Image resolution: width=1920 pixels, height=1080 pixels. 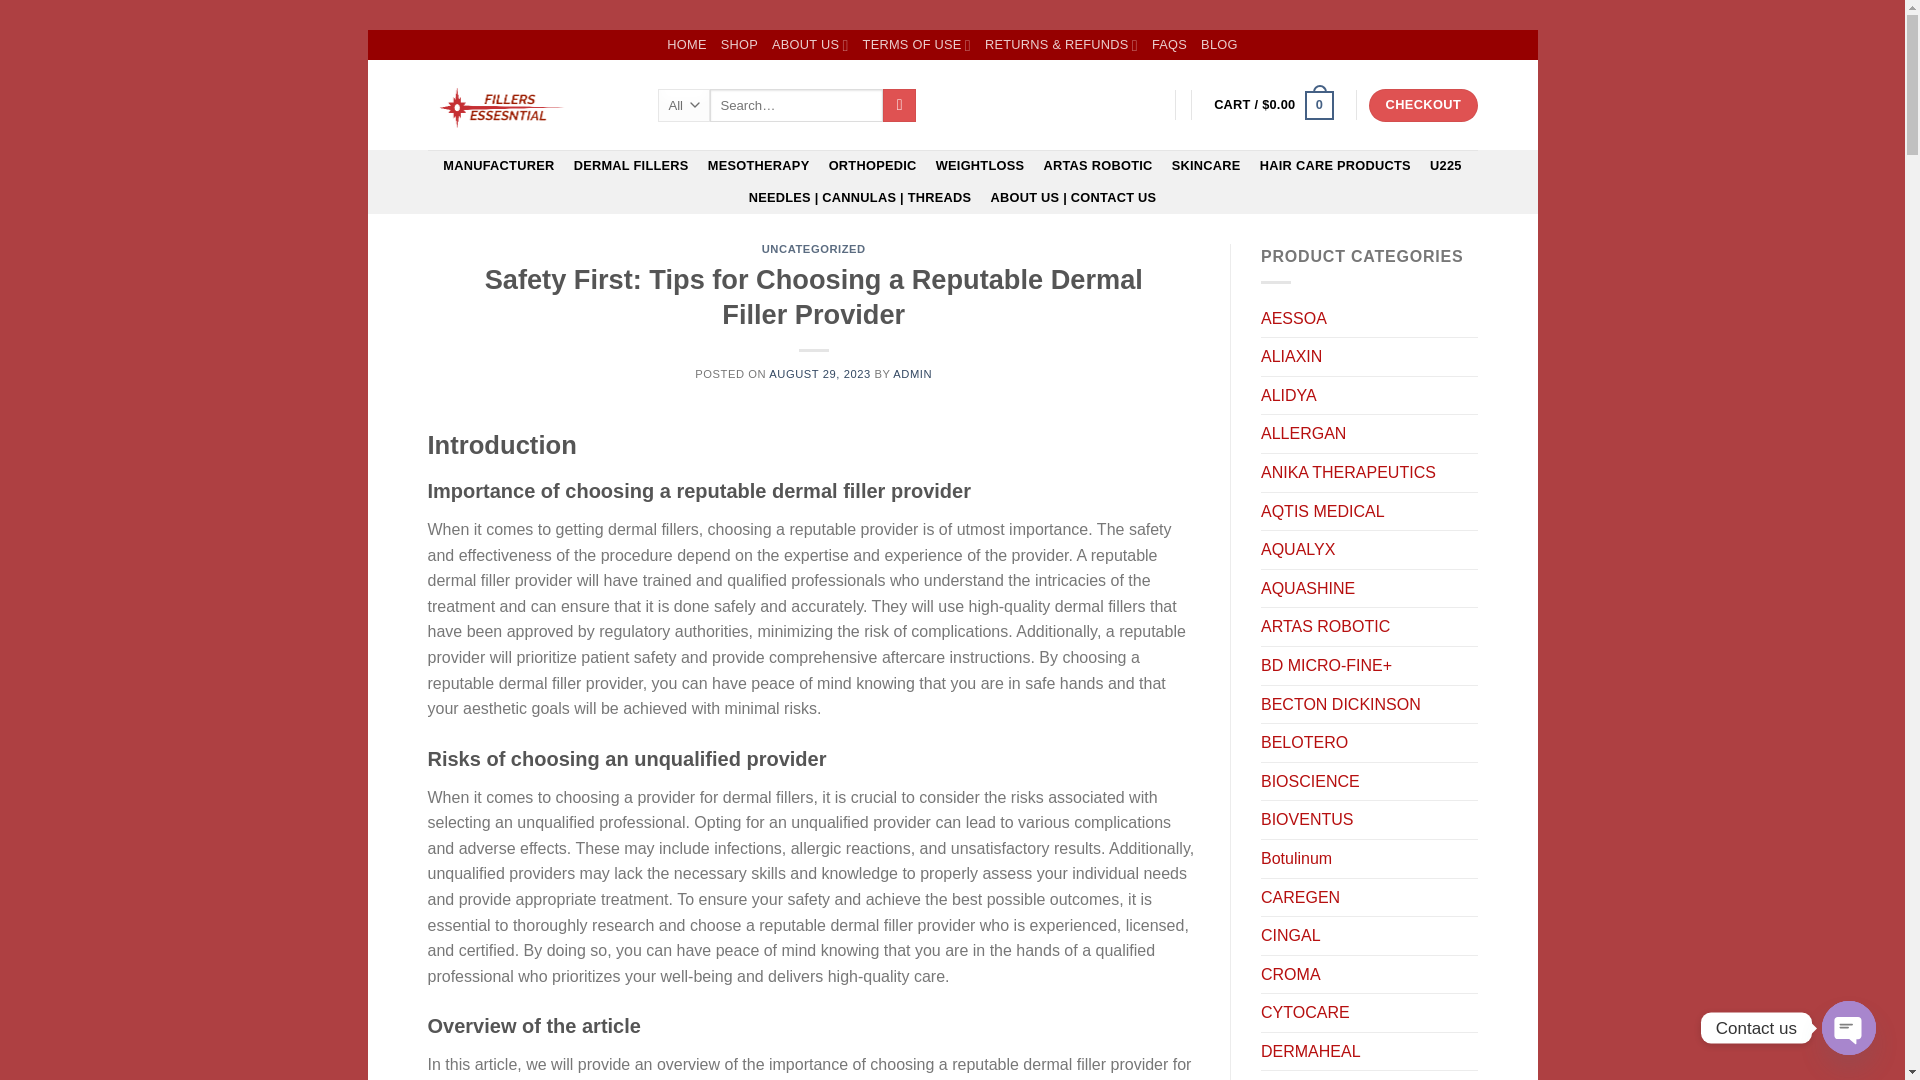 I want to click on ADMIN, so click(x=912, y=374).